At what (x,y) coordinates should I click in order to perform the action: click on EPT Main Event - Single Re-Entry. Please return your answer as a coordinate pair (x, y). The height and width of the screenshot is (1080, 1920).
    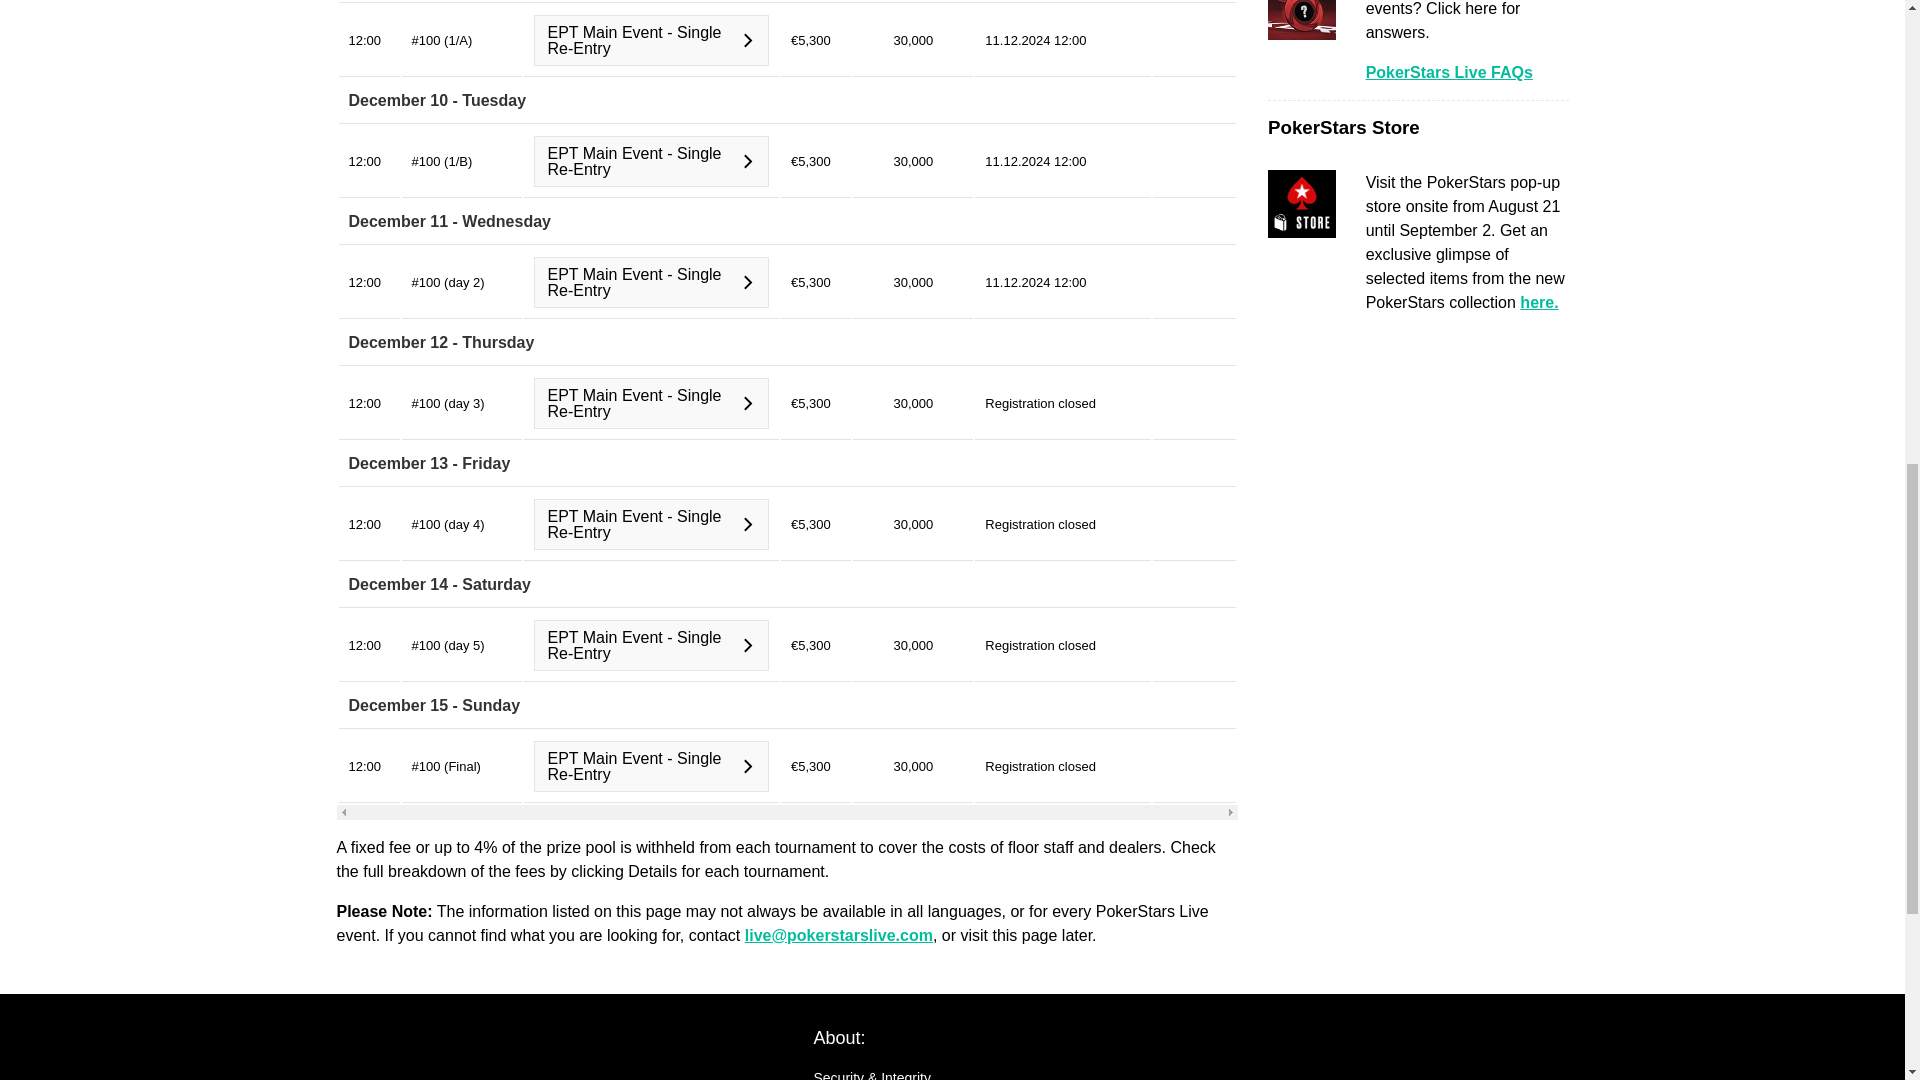
    Looking at the image, I should click on (652, 403).